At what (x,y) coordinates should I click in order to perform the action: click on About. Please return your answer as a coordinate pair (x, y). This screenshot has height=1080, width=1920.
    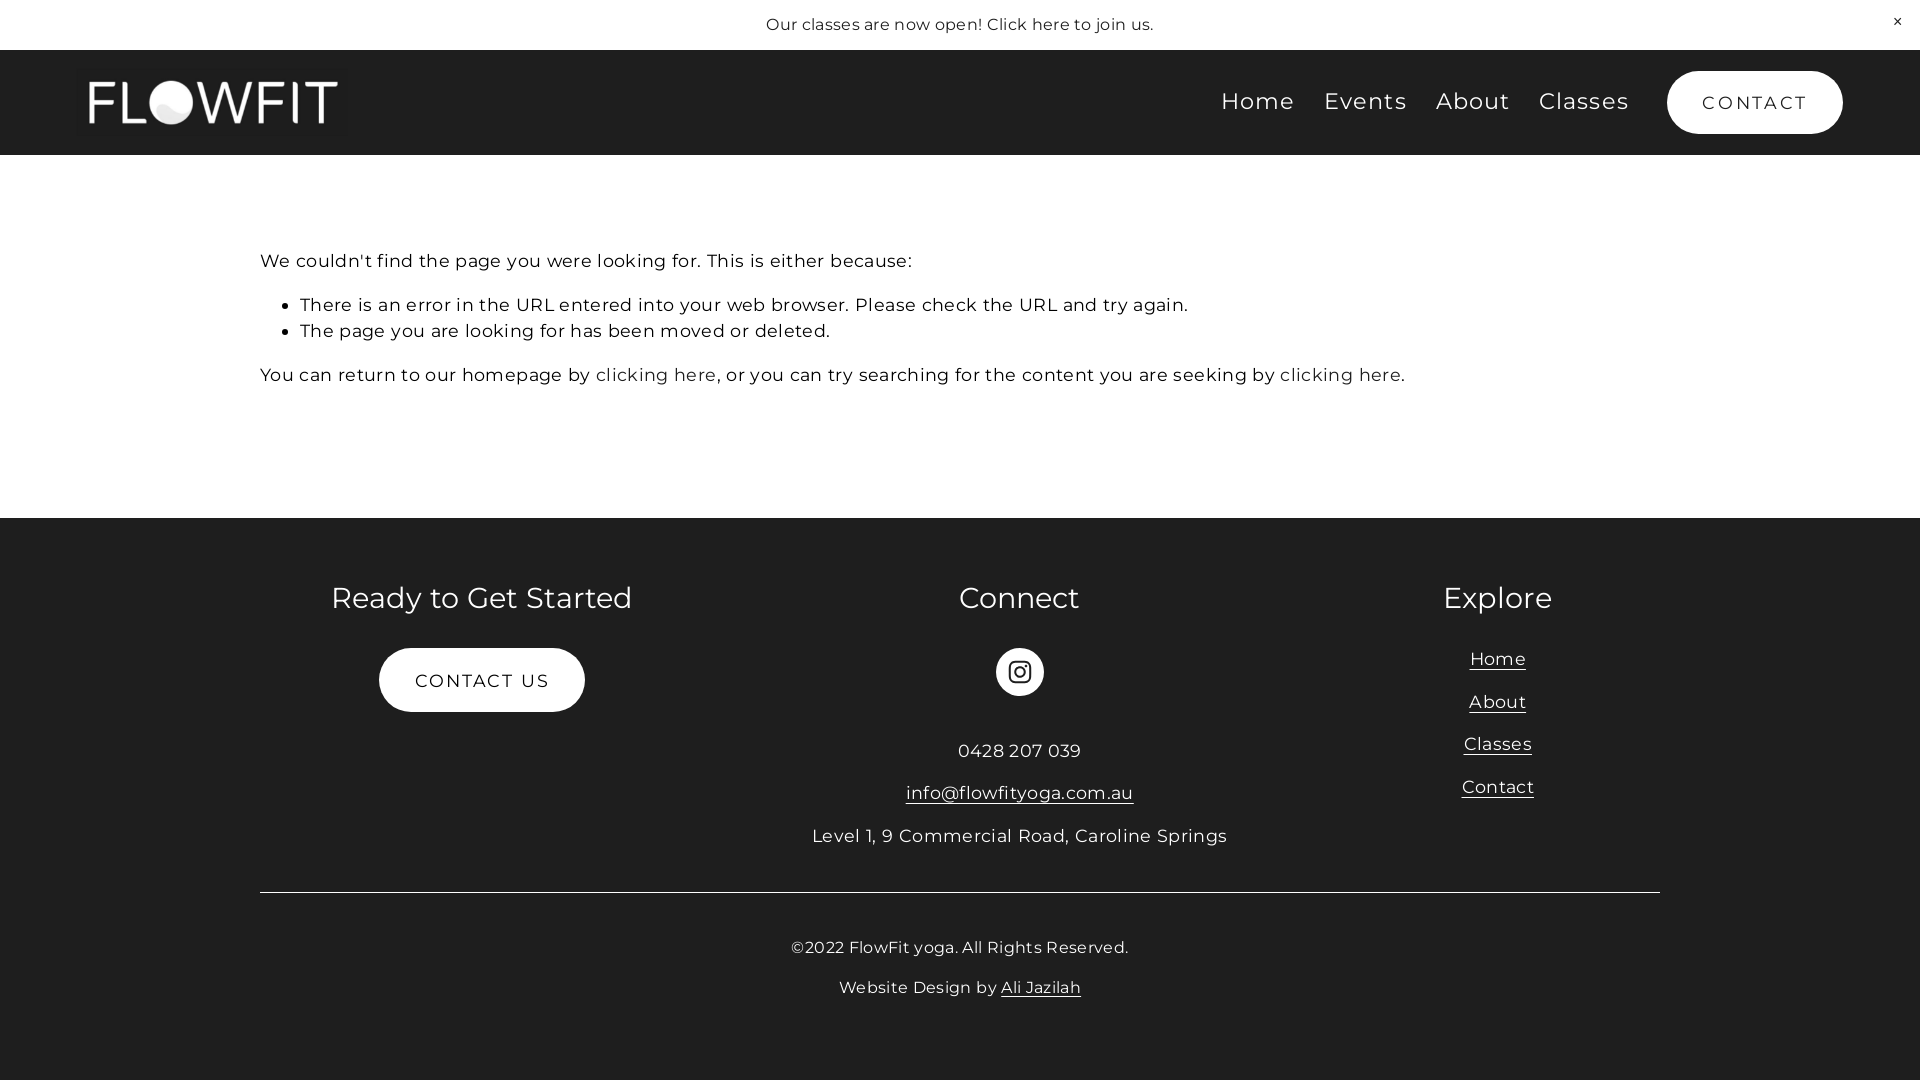
    Looking at the image, I should click on (1474, 102).